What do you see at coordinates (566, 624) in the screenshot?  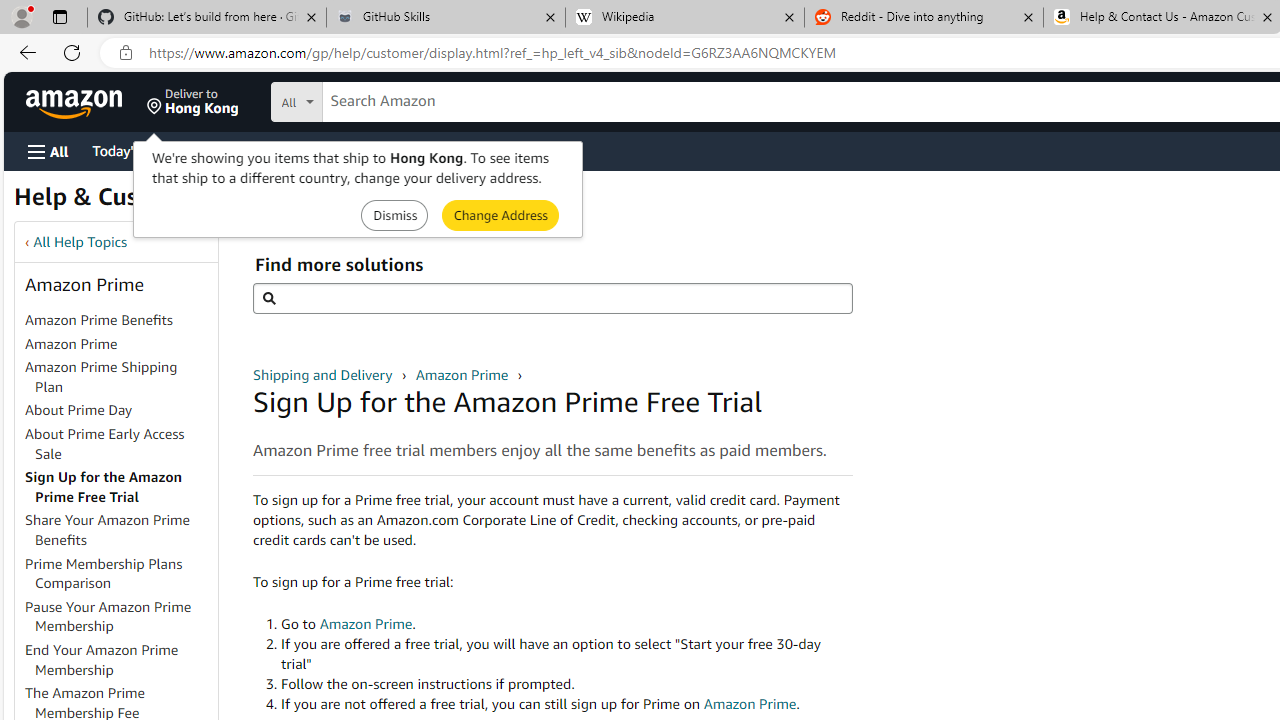 I see `Go to Amazon Prime.` at bounding box center [566, 624].